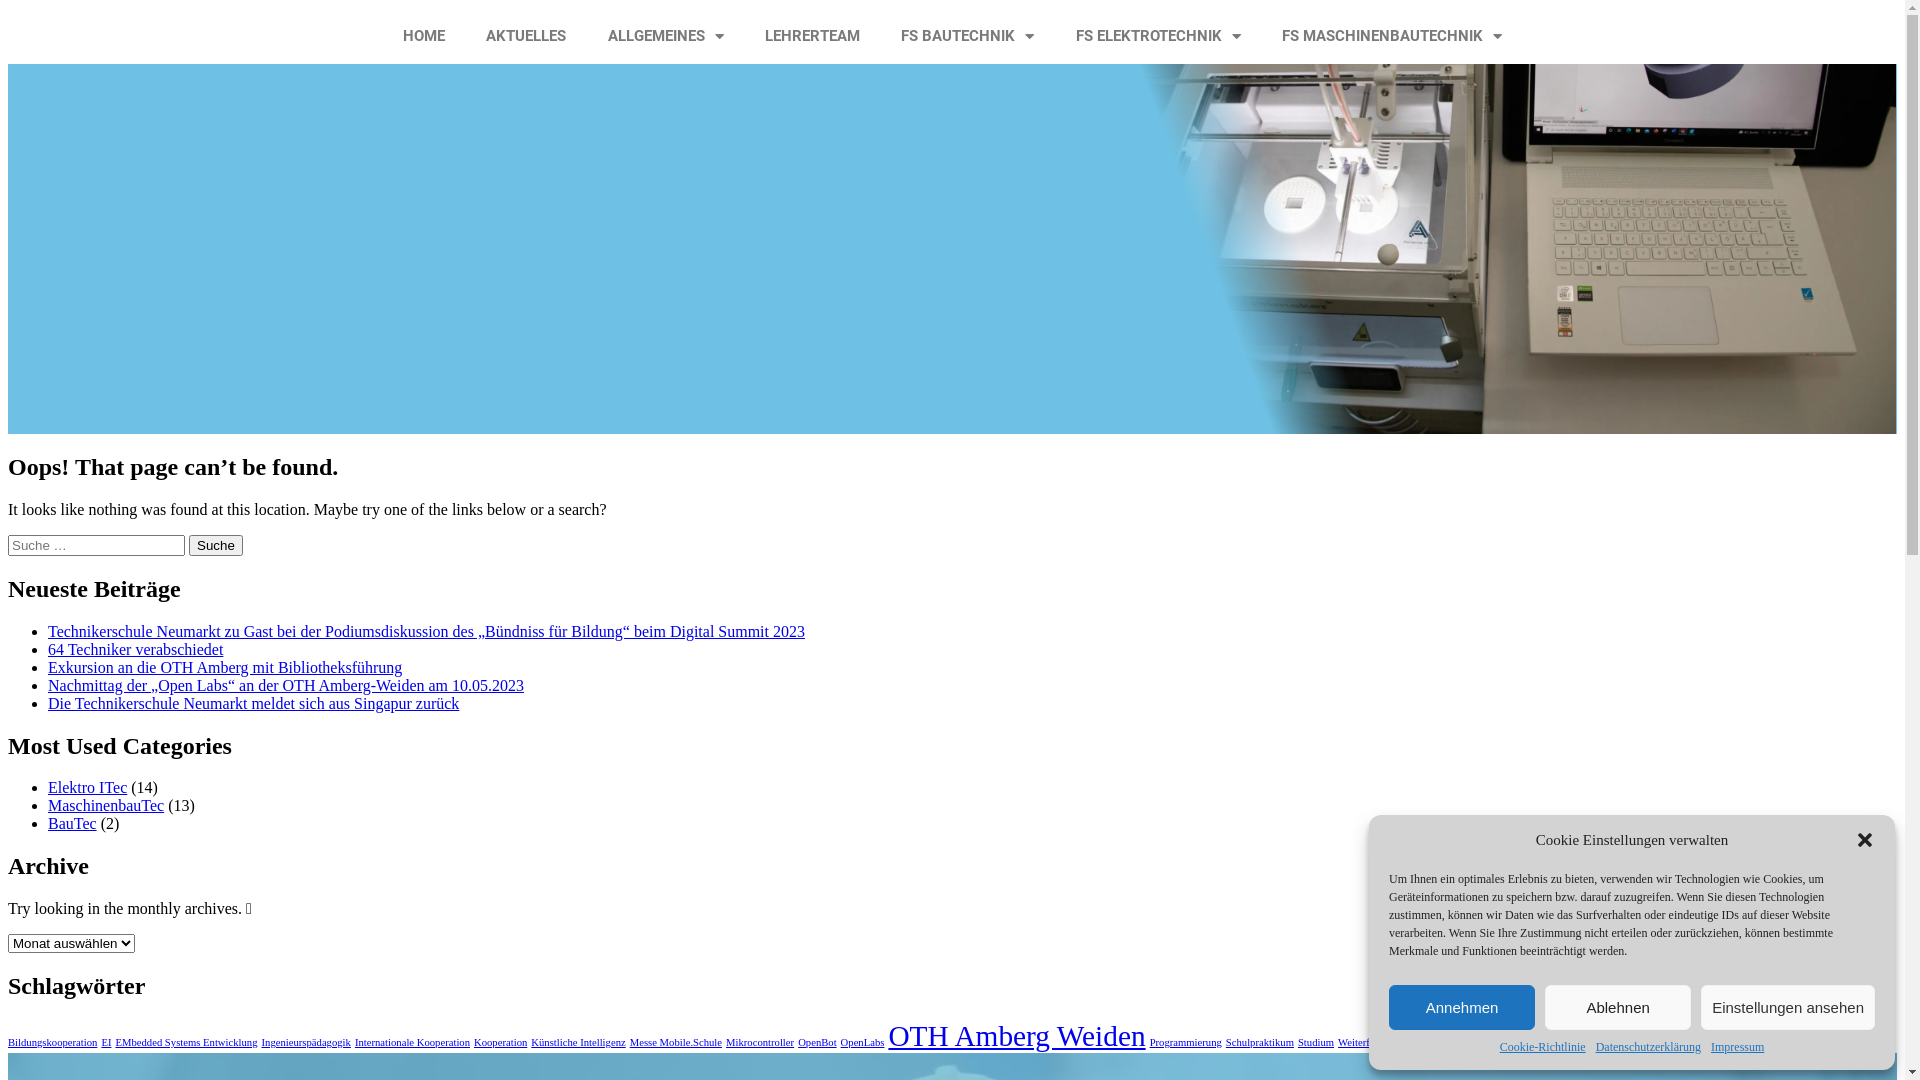 The image size is (1920, 1080). Describe the element at coordinates (500, 1042) in the screenshot. I see `Kooperation` at that location.